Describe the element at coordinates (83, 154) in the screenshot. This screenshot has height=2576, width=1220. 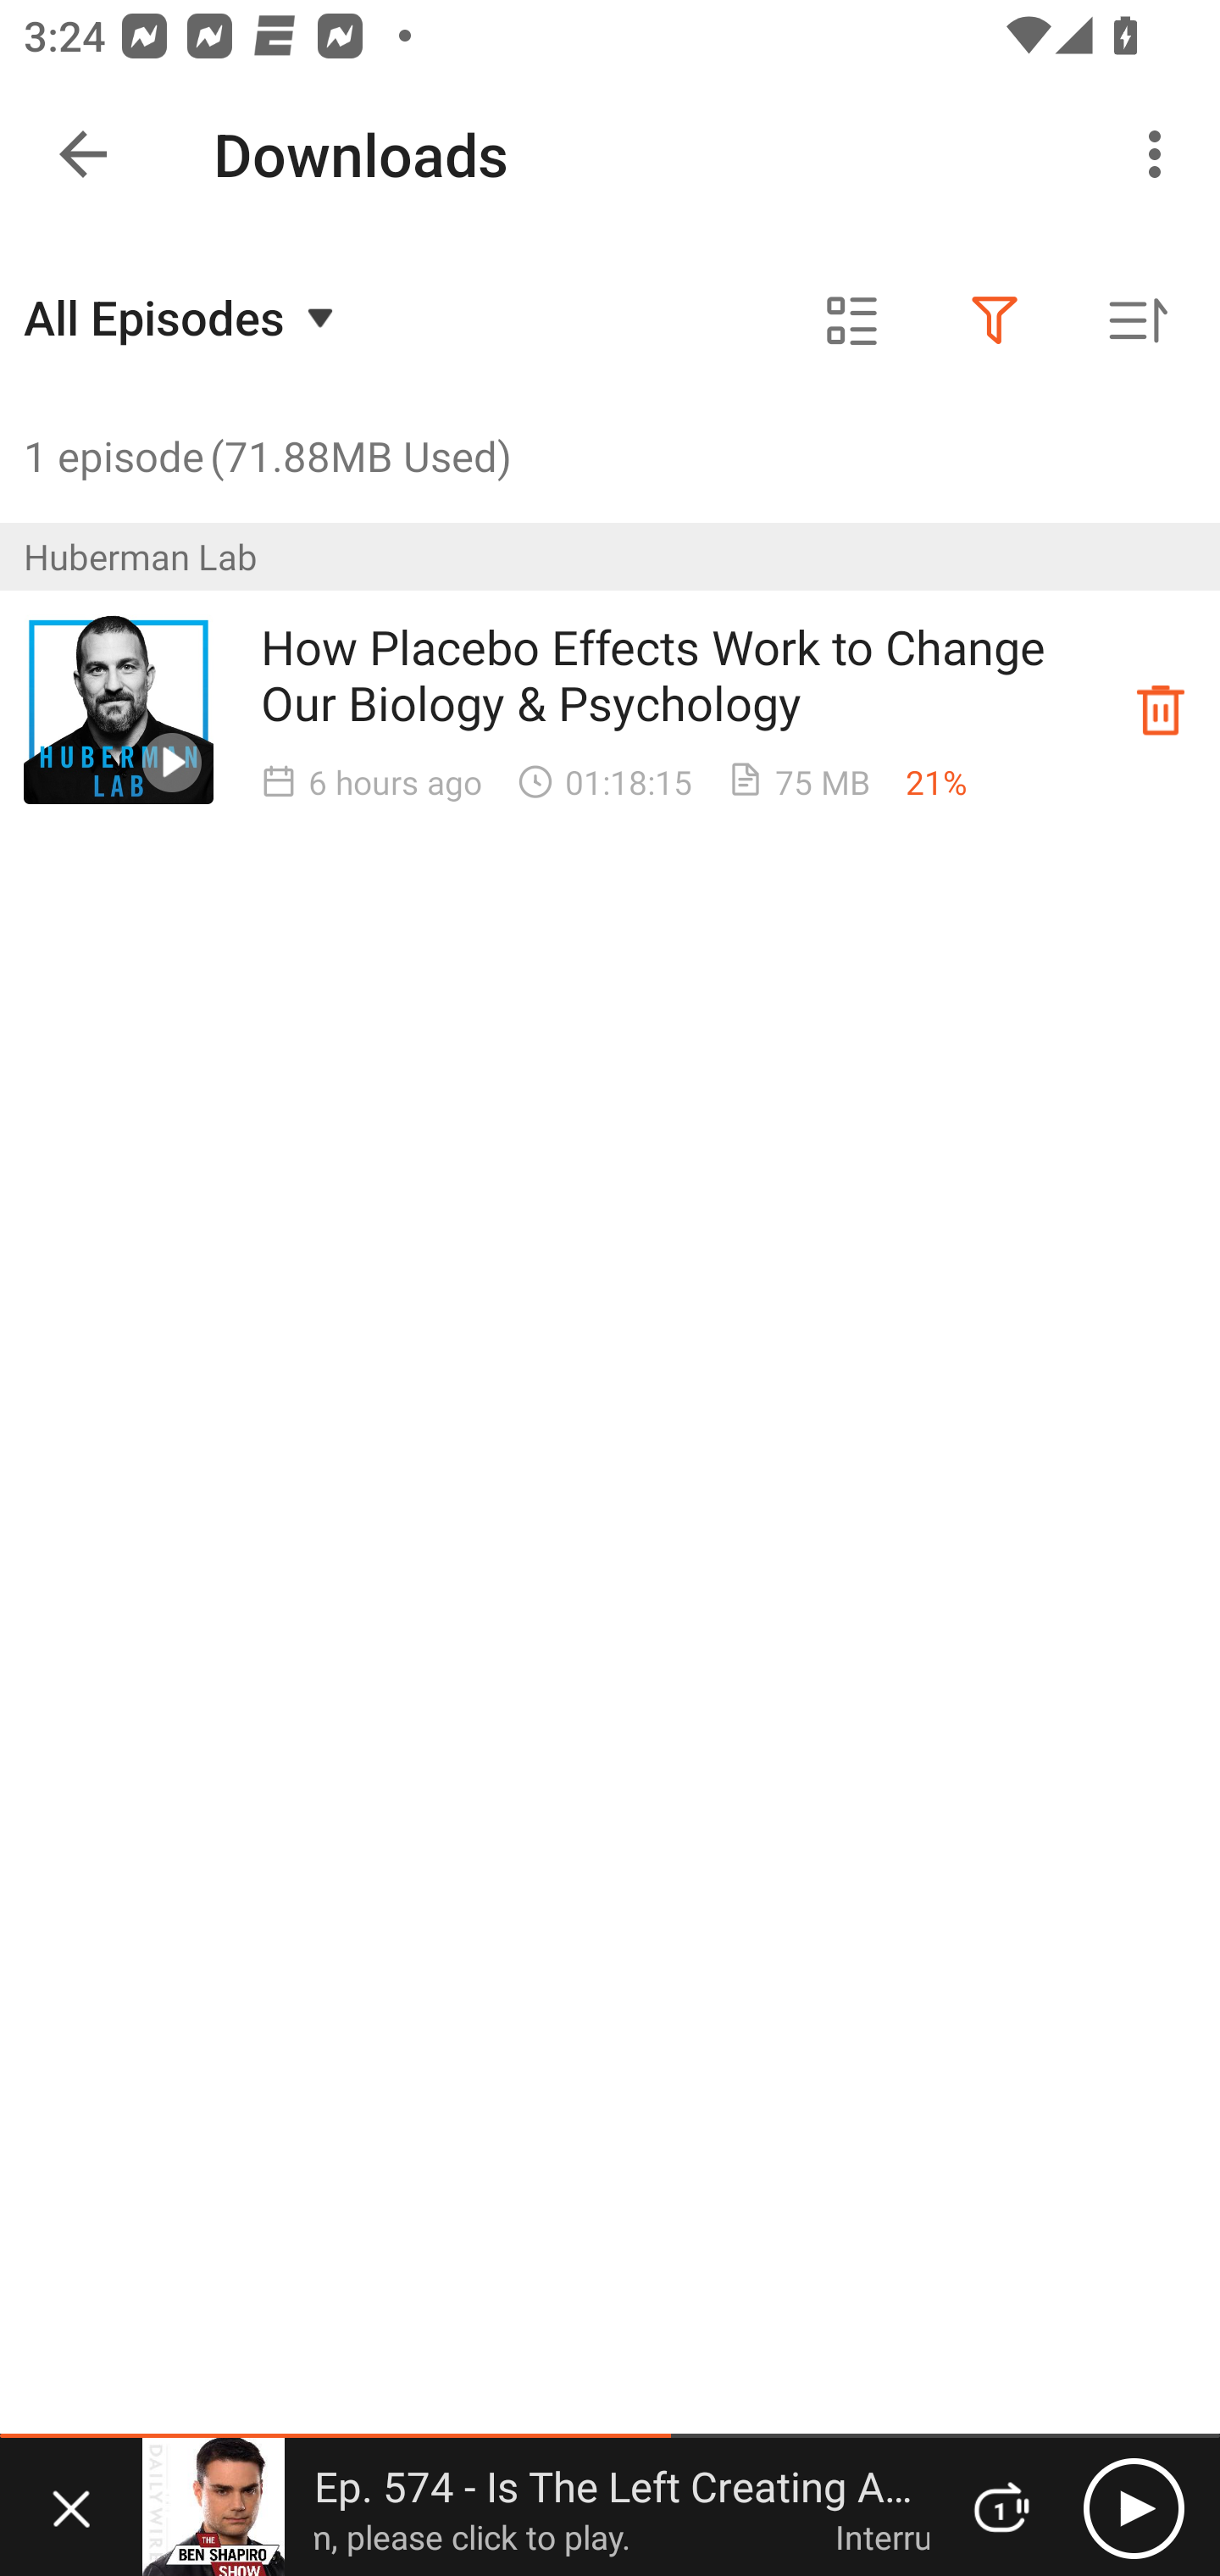
I see `Navigate up` at that location.